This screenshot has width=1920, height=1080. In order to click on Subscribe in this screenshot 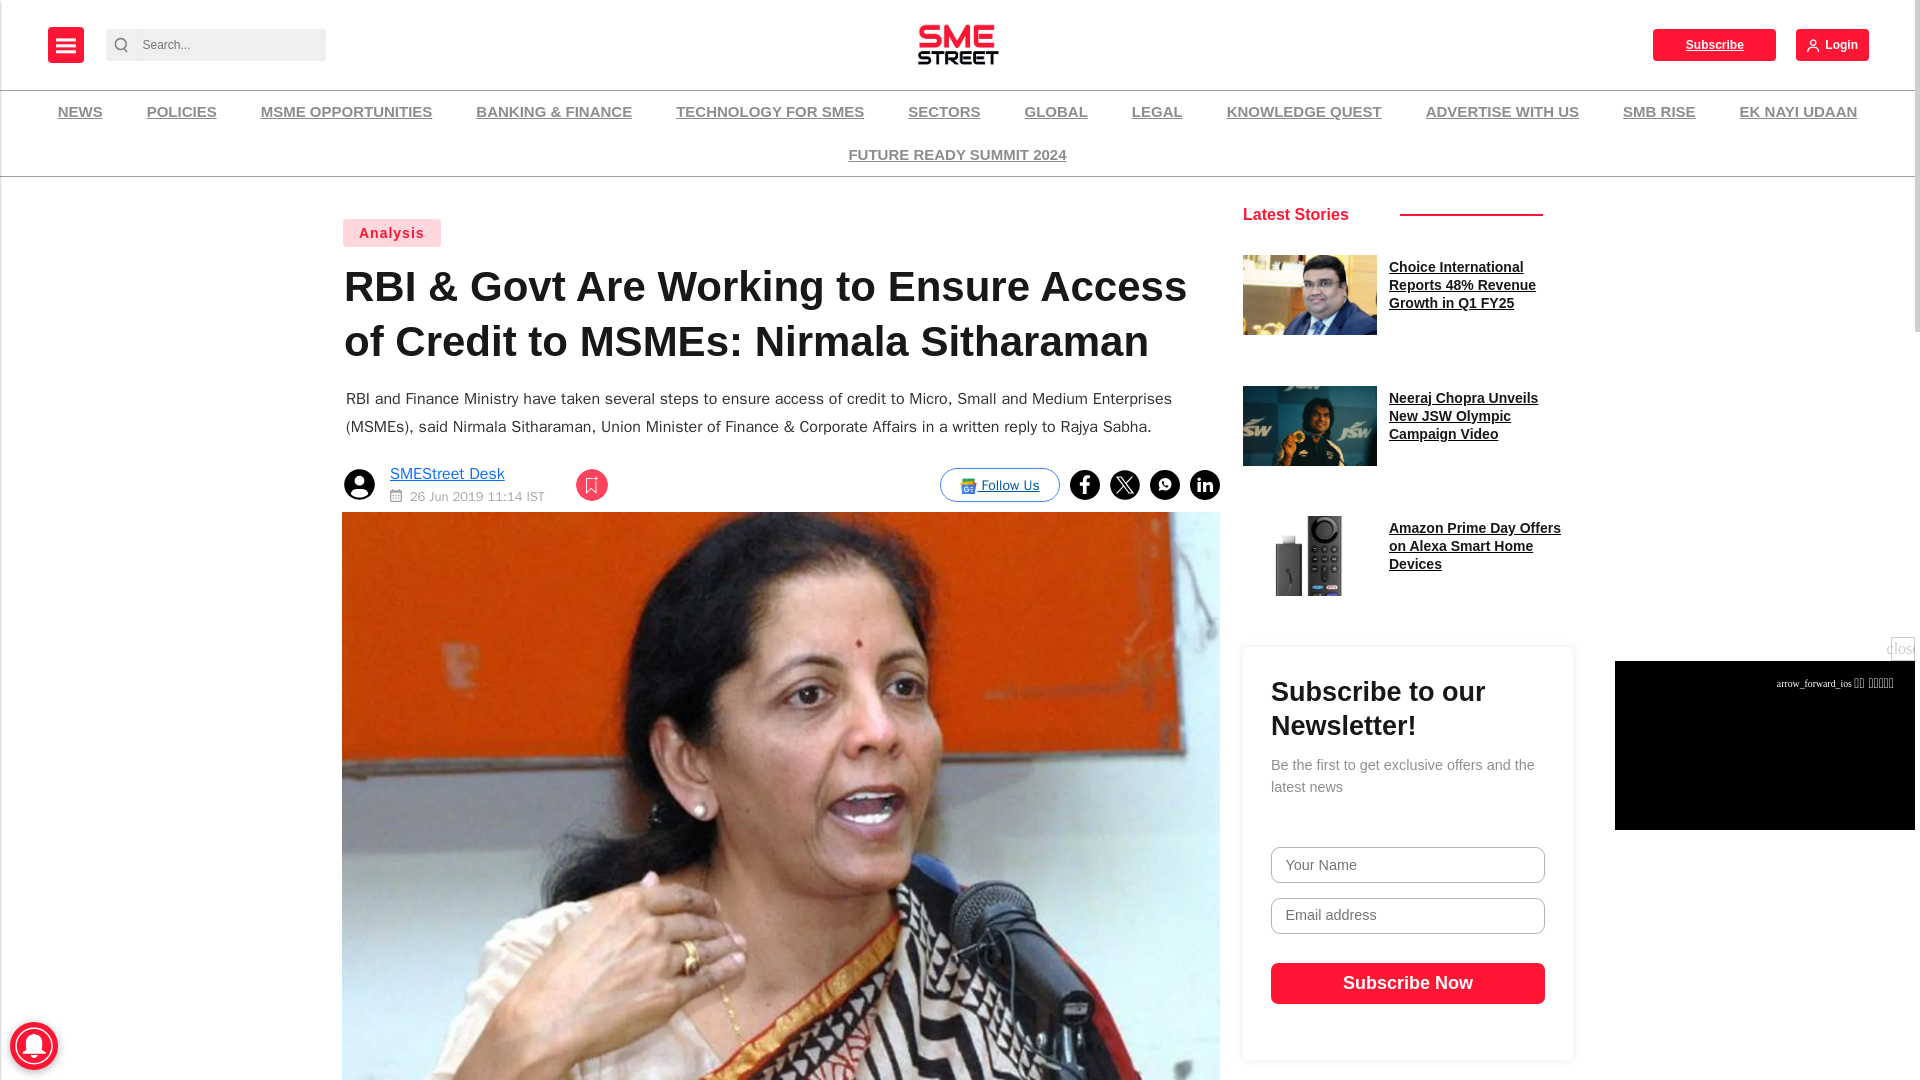, I will do `click(1714, 44)`.